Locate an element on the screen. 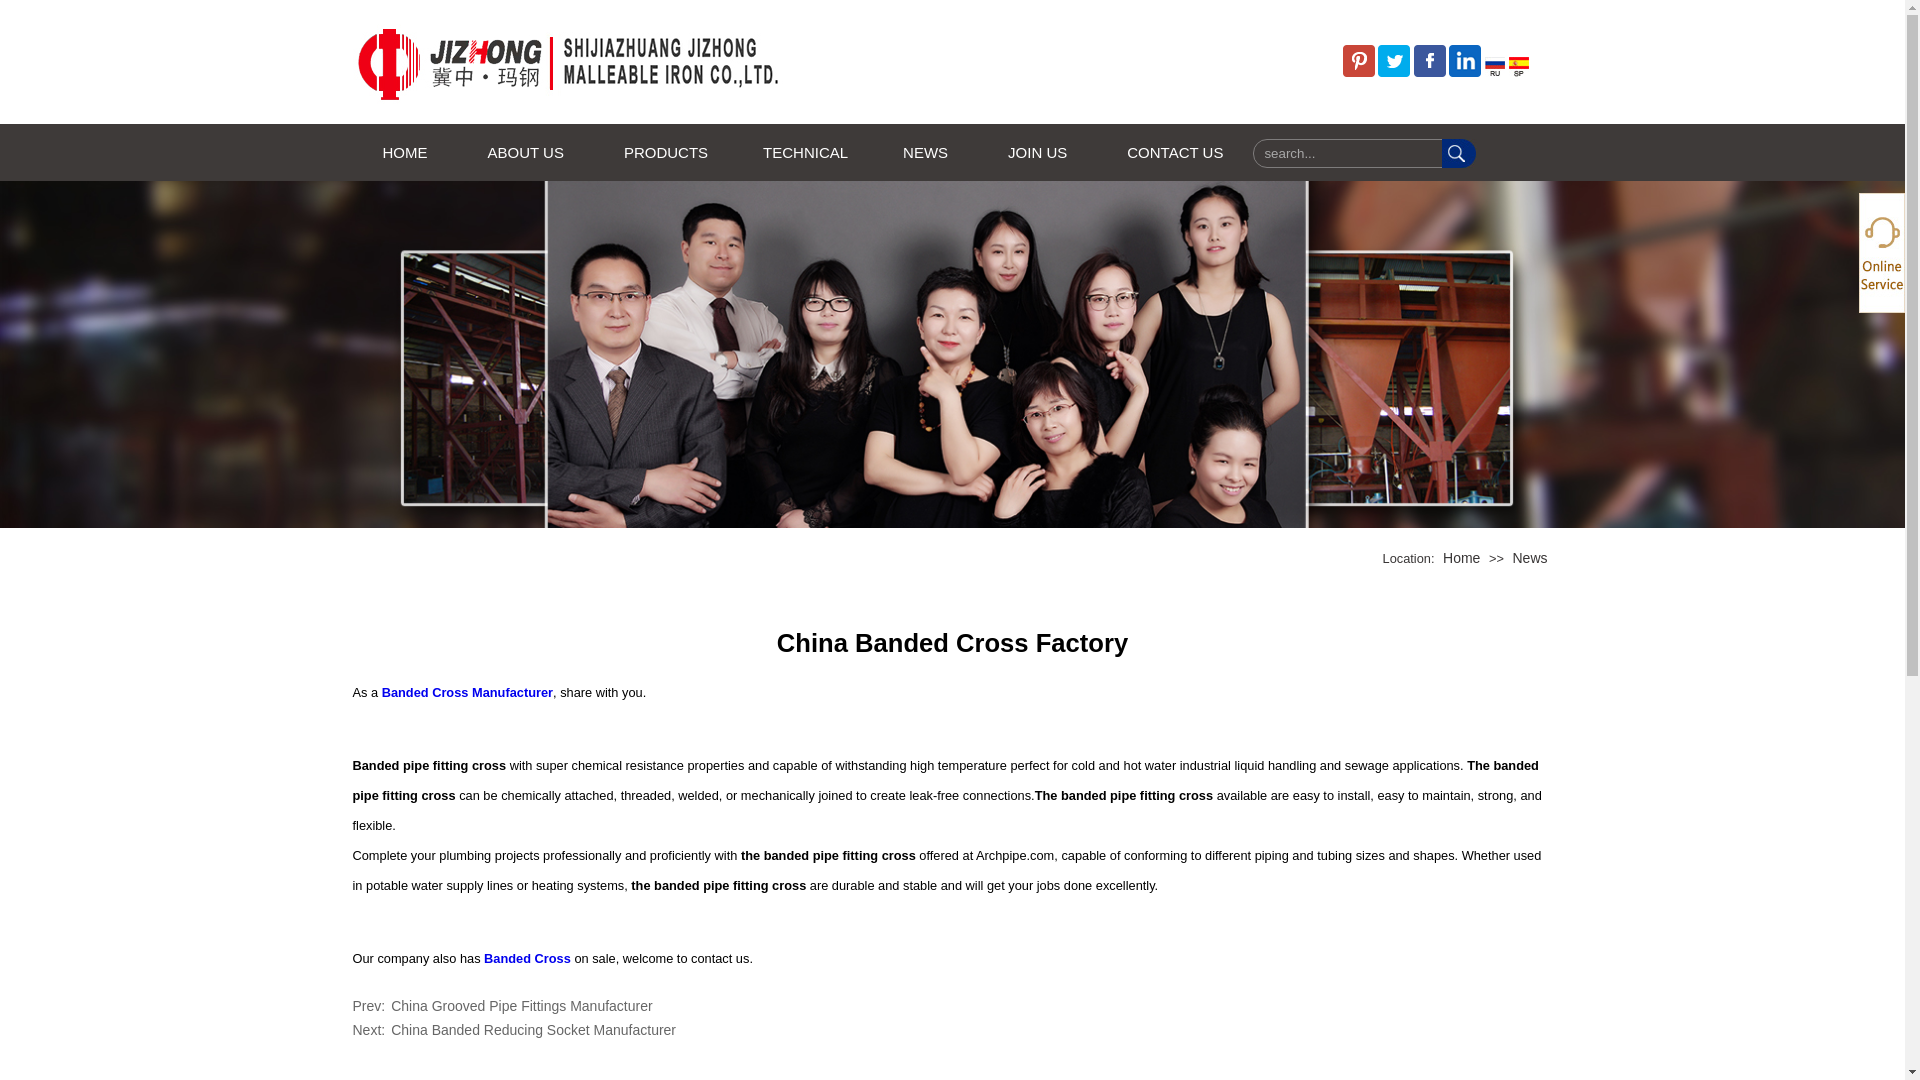 This screenshot has height=1080, width=1920. search... is located at coordinates (1348, 154).